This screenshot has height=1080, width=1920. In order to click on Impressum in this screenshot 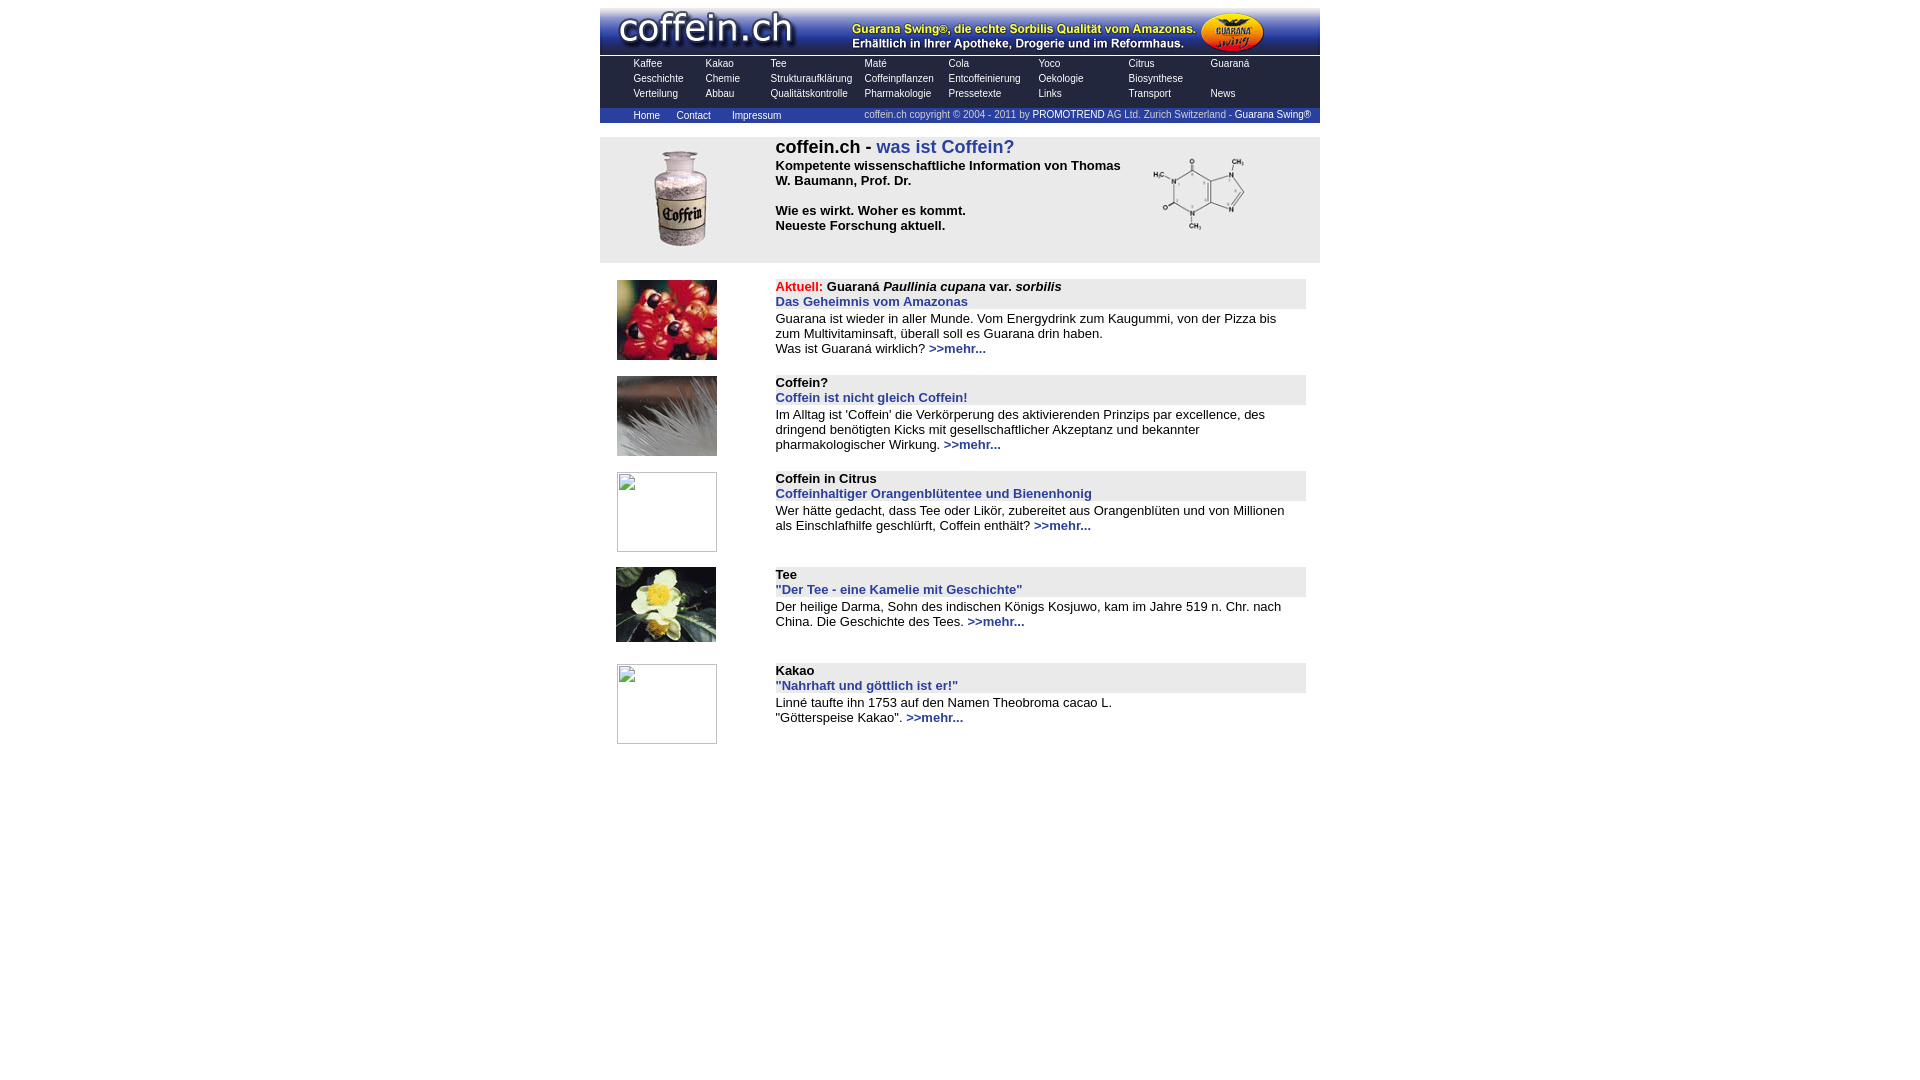, I will do `click(756, 116)`.